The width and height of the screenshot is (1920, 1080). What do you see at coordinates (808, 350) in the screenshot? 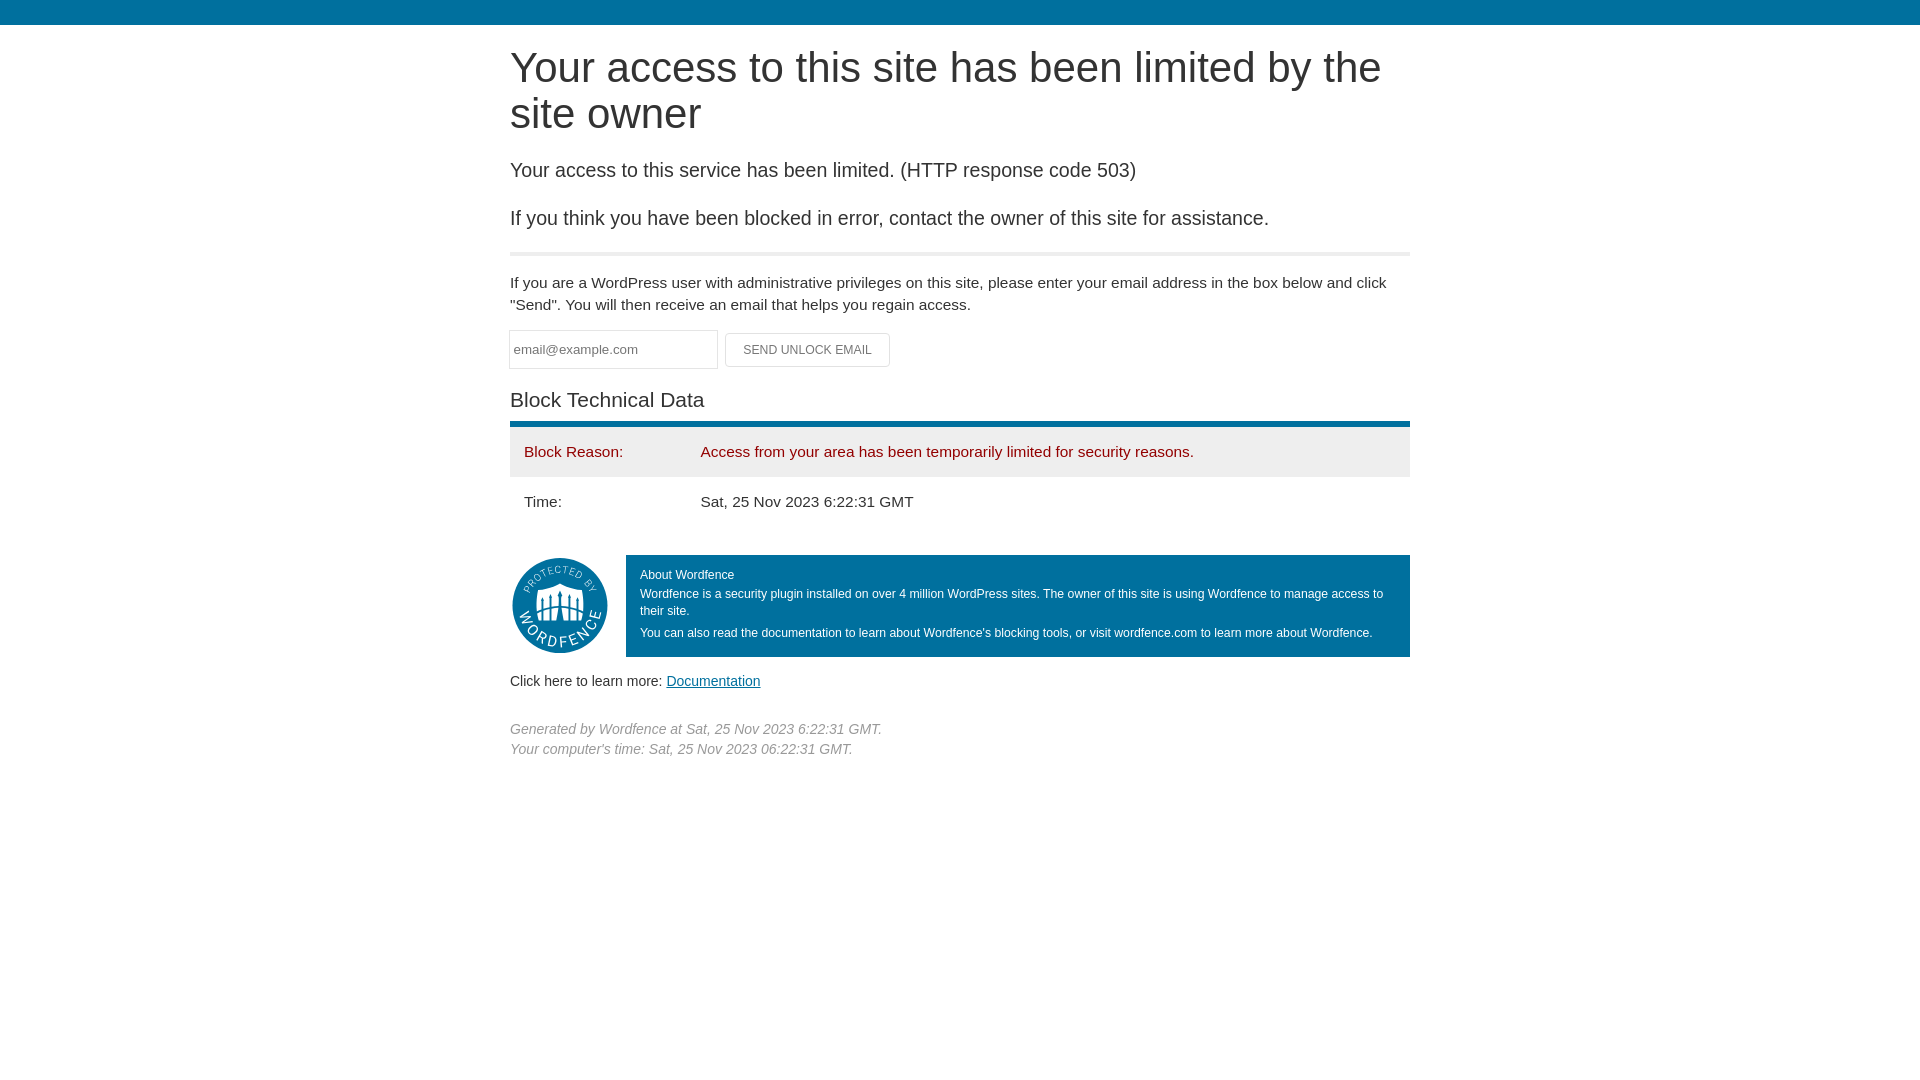
I see `Send Unlock Email` at bounding box center [808, 350].